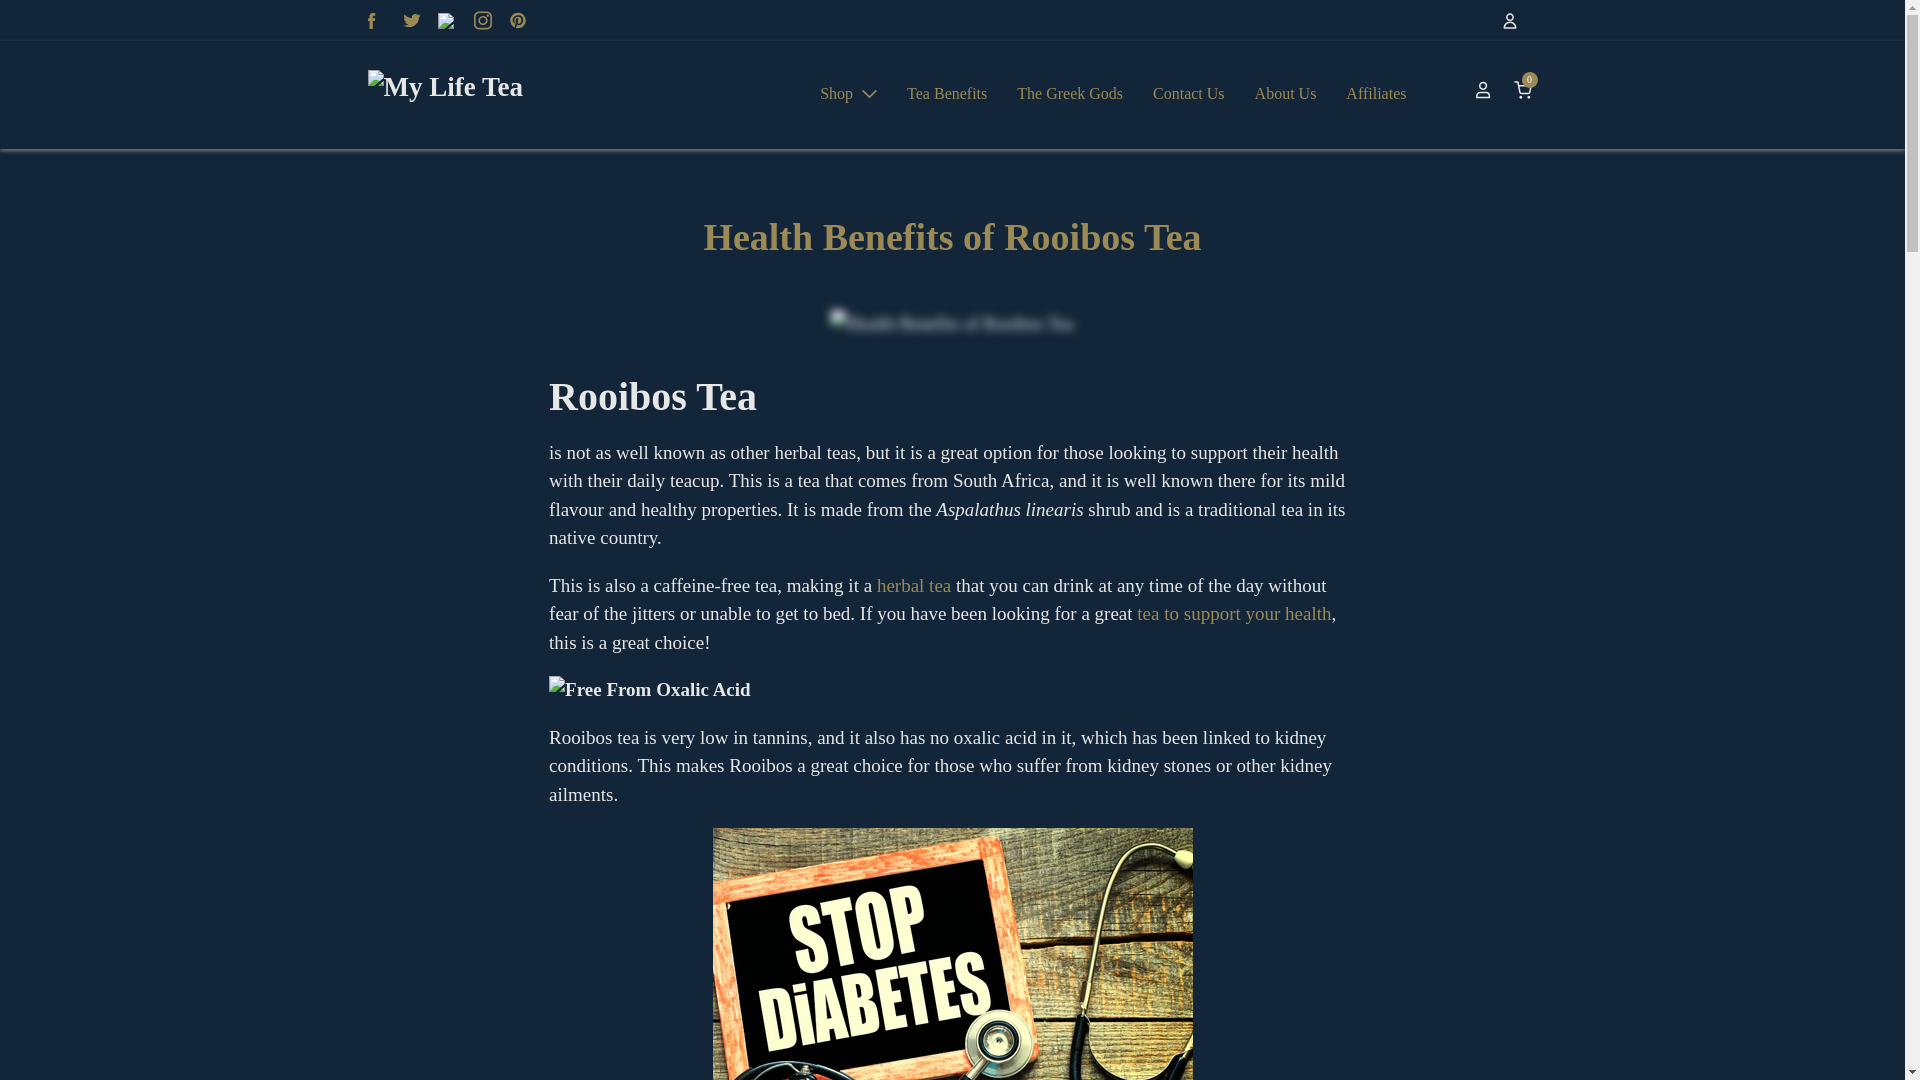 This screenshot has height=1080, width=1920. Describe the element at coordinates (1189, 94) in the screenshot. I see `Contact Us` at that location.